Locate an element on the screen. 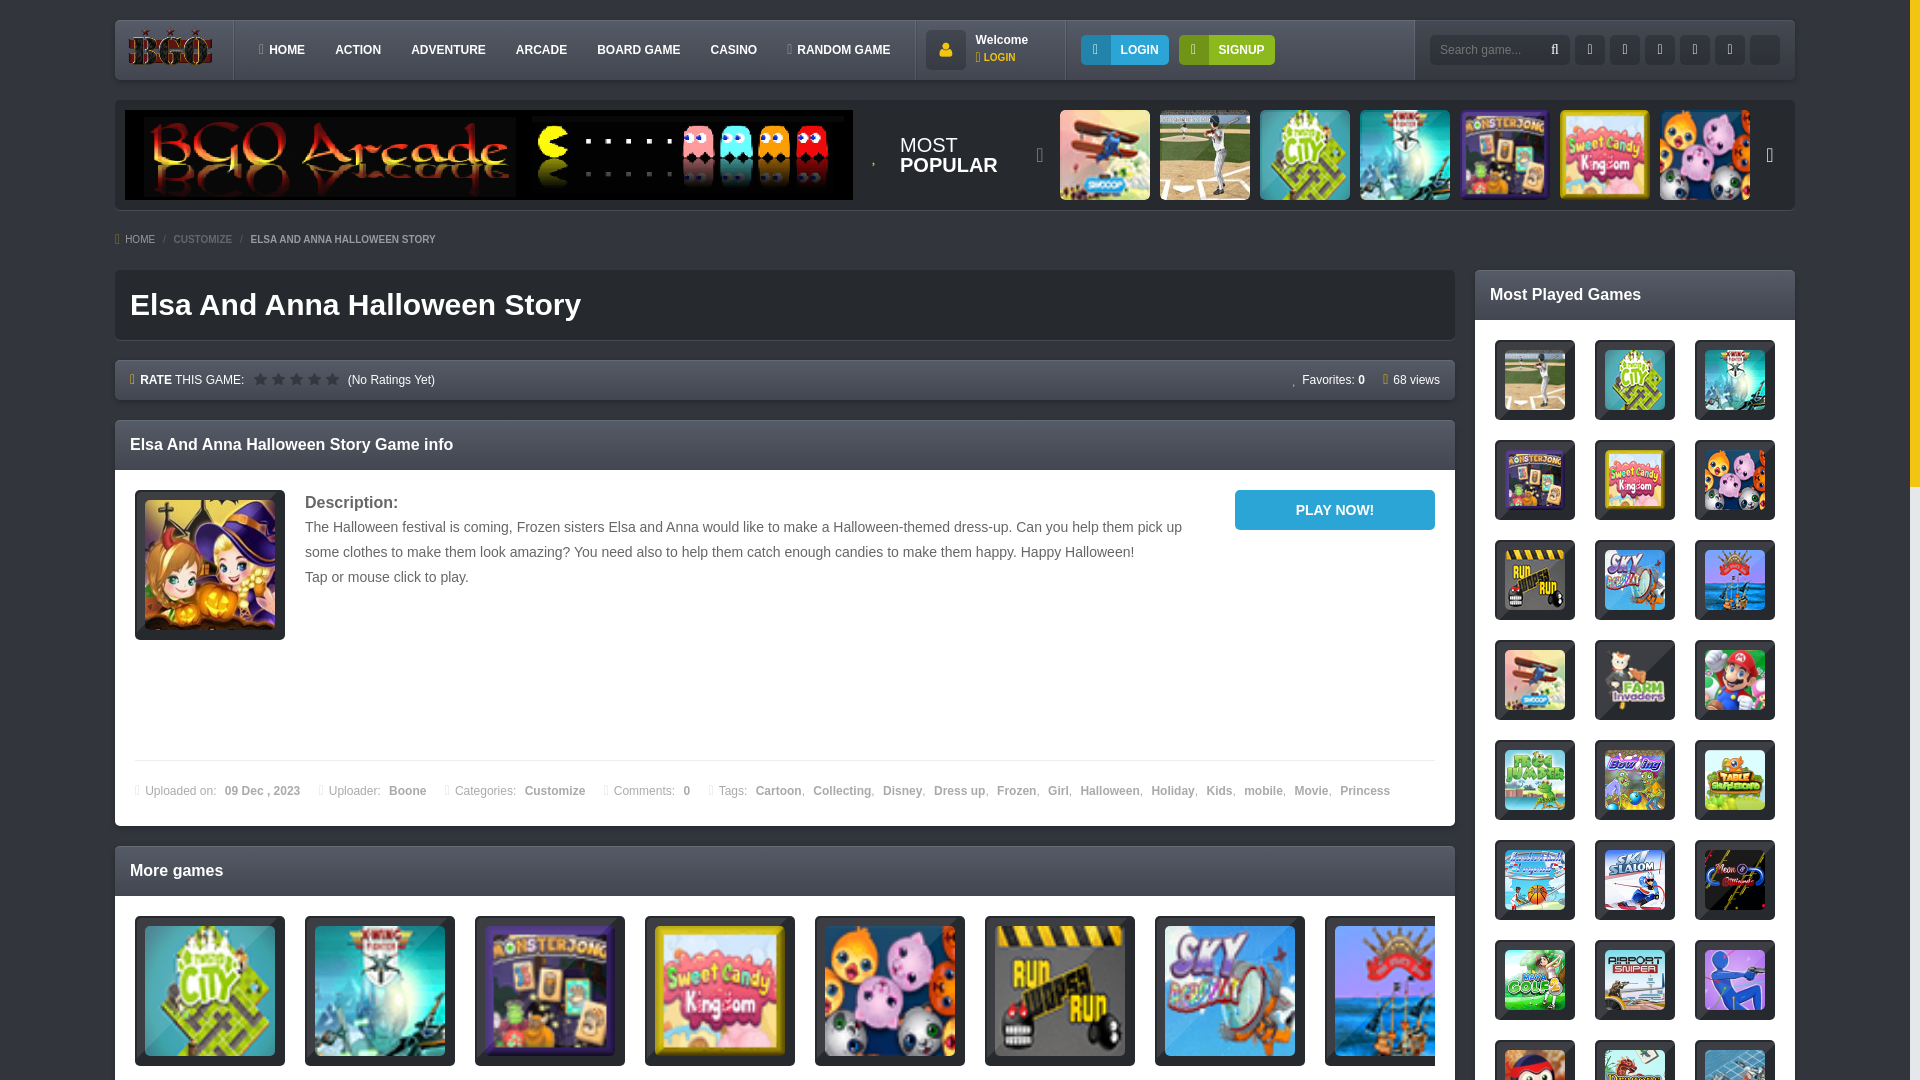 Image resolution: width=1920 pixels, height=1080 pixels. Youtube is located at coordinates (1660, 49).